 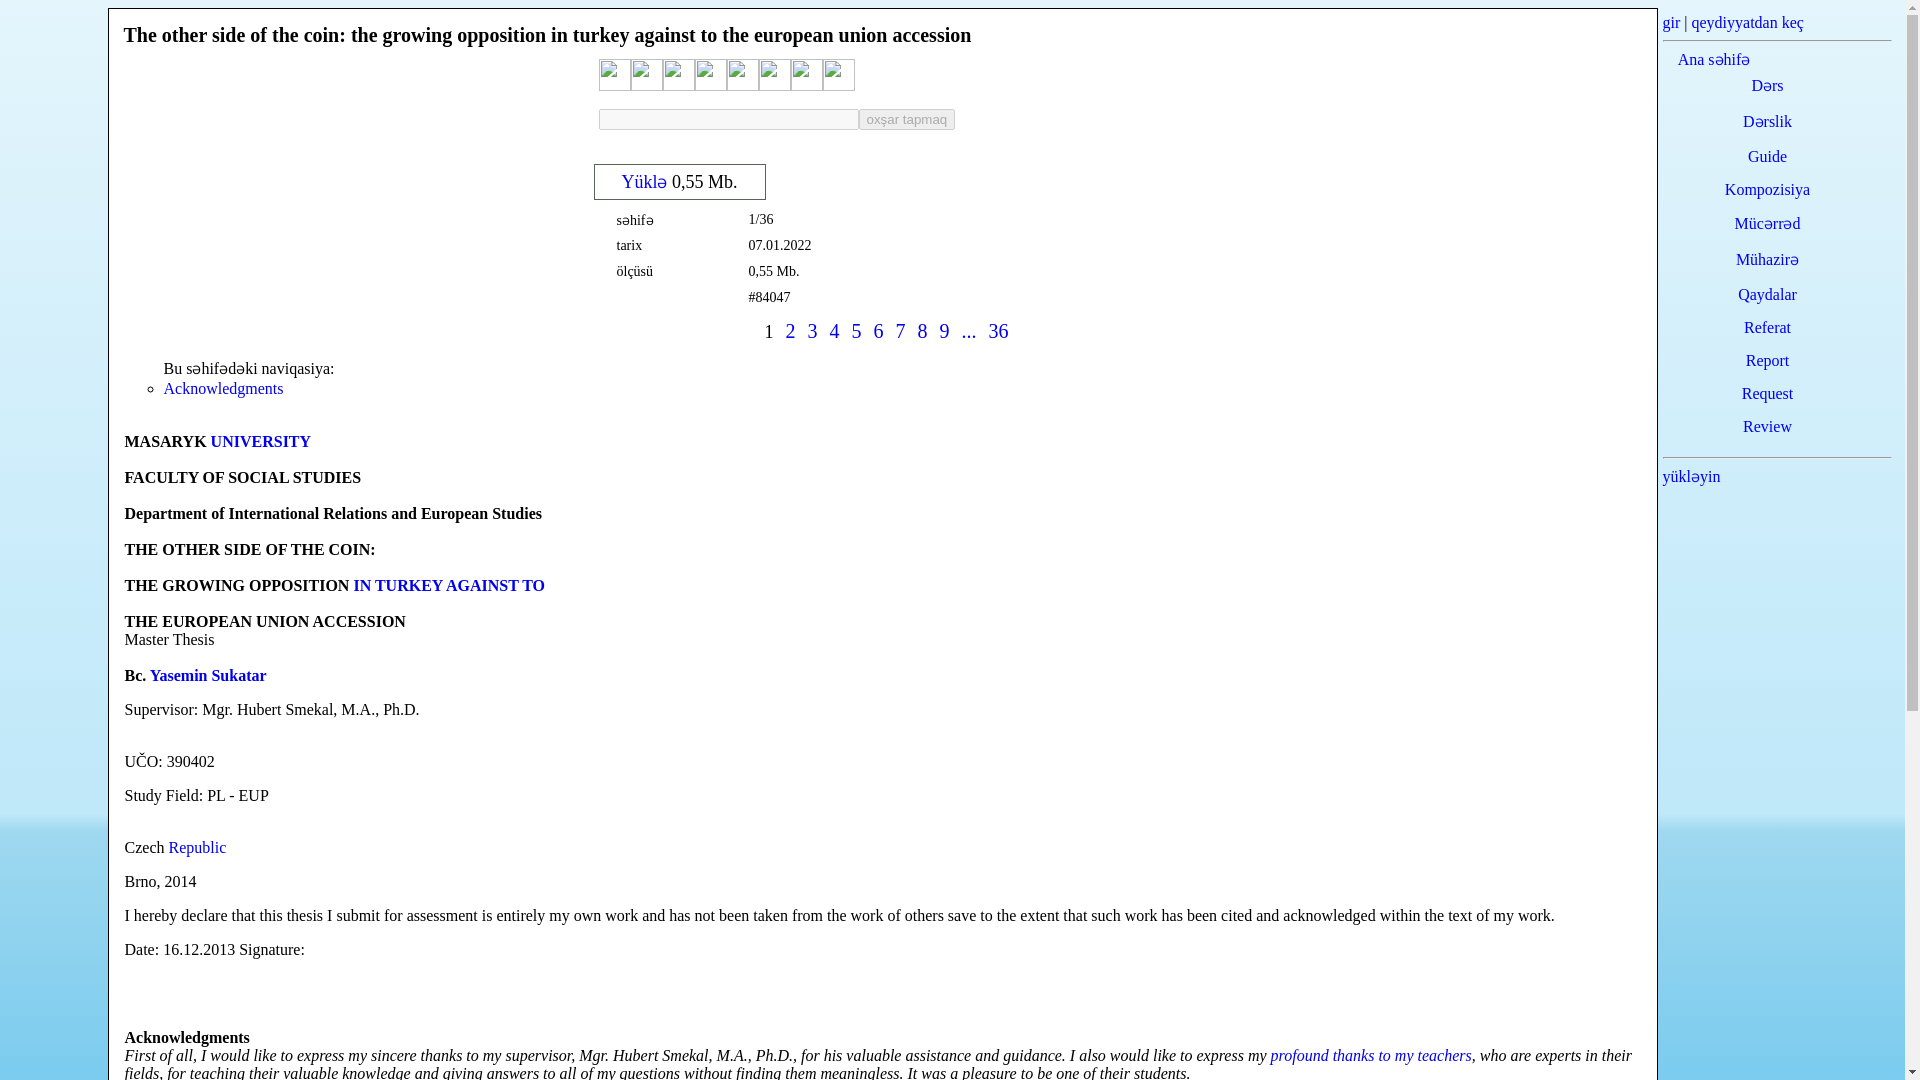 What do you see at coordinates (261, 442) in the screenshot?
I see `UNIVERSITY` at bounding box center [261, 442].